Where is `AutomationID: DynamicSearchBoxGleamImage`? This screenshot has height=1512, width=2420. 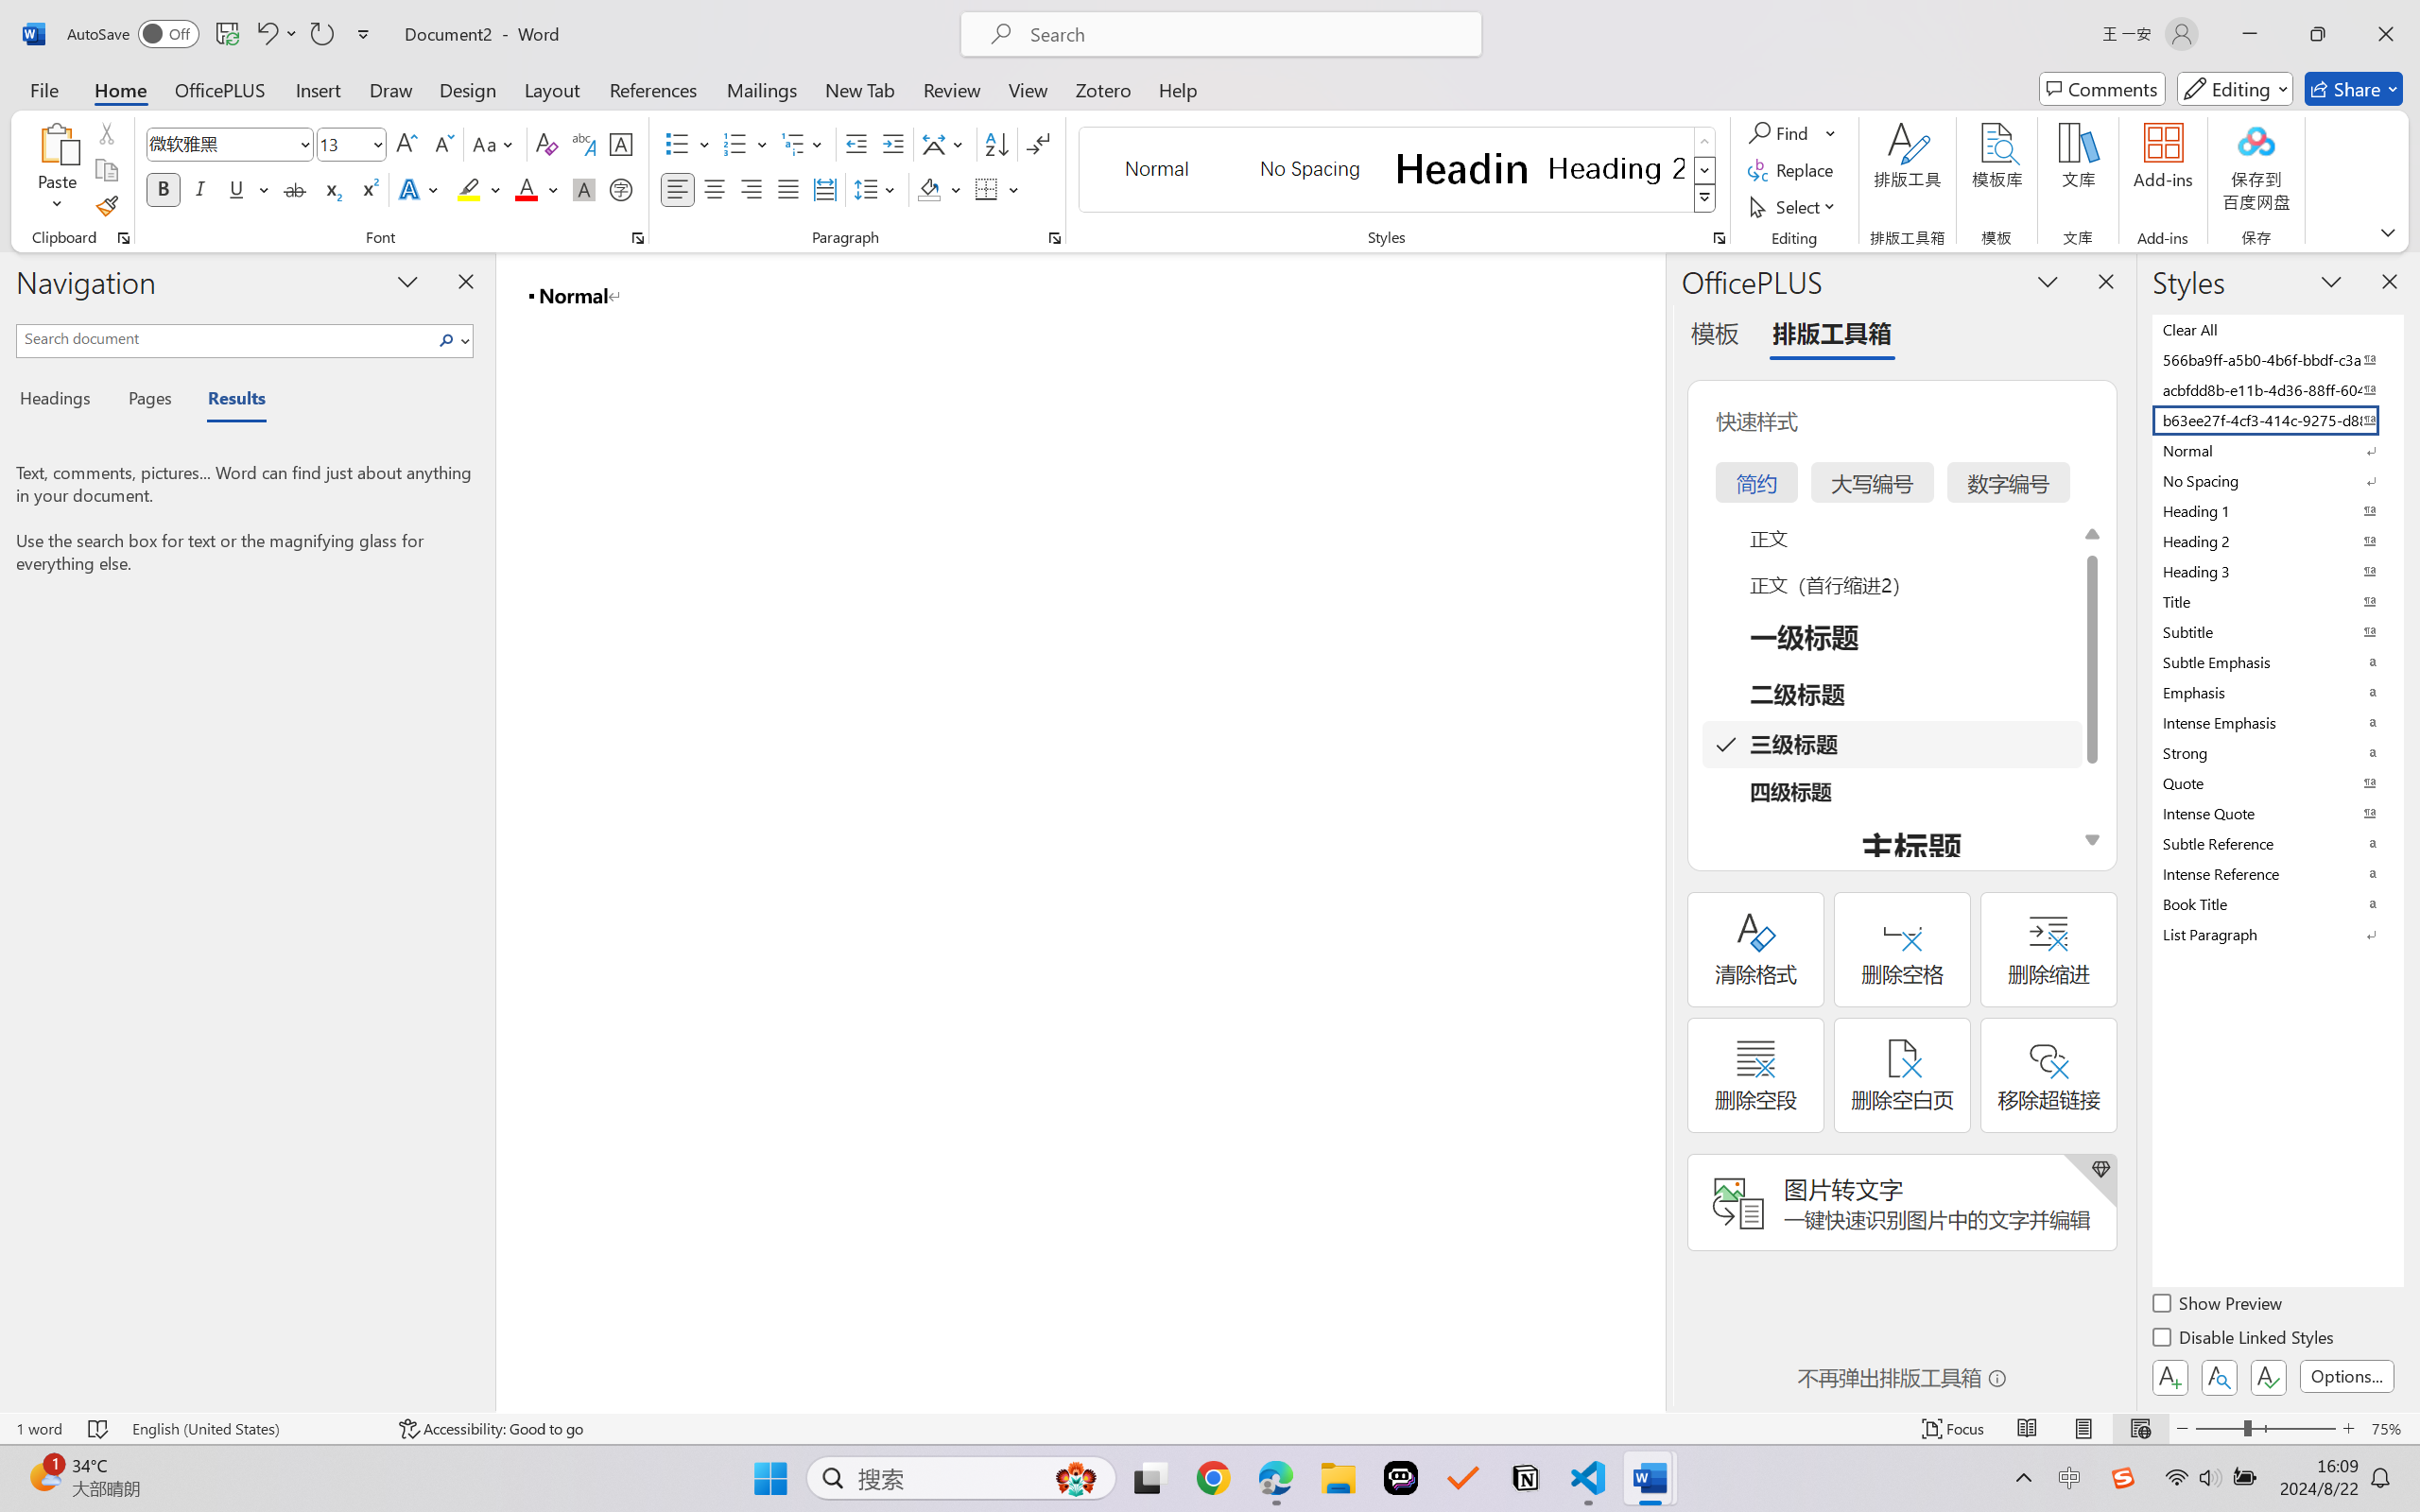 AutomationID: DynamicSearchBoxGleamImage is located at coordinates (1076, 1478).